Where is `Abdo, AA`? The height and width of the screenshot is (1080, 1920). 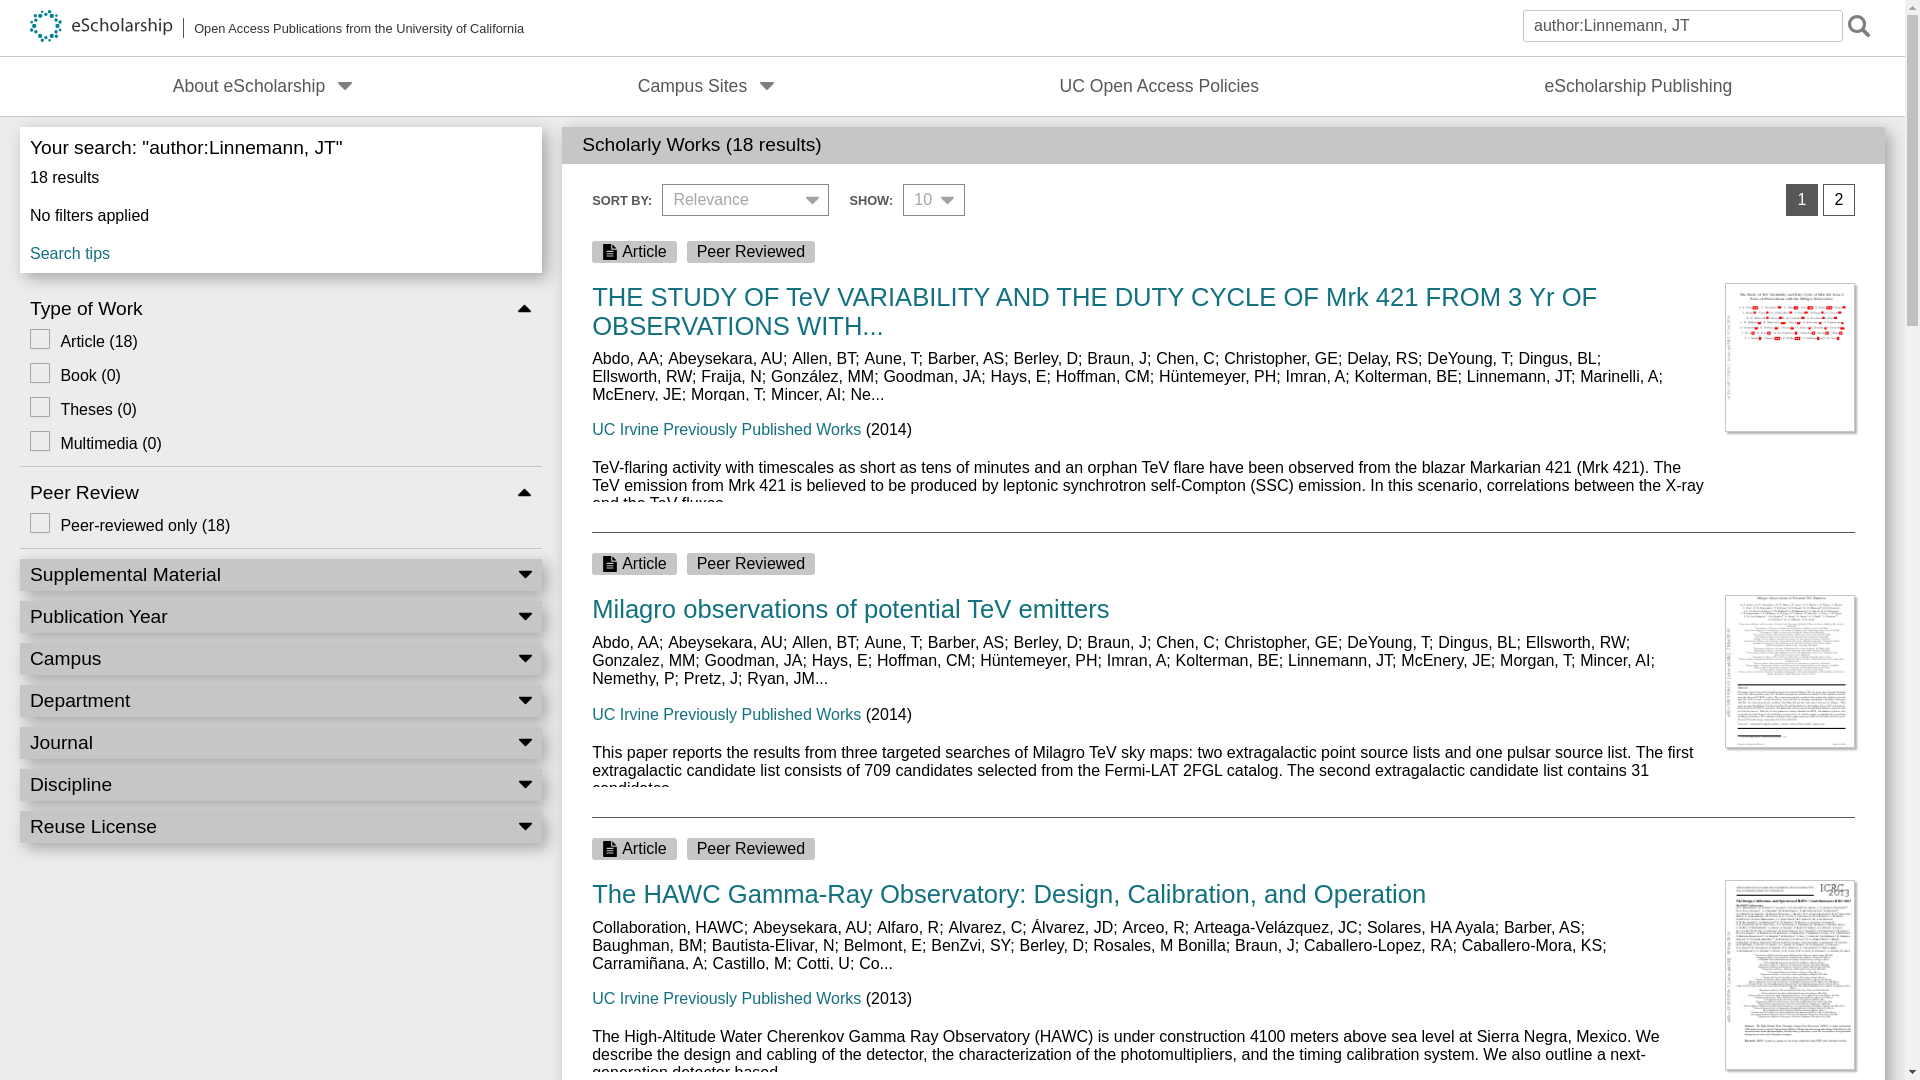
Abdo, AA is located at coordinates (624, 358).